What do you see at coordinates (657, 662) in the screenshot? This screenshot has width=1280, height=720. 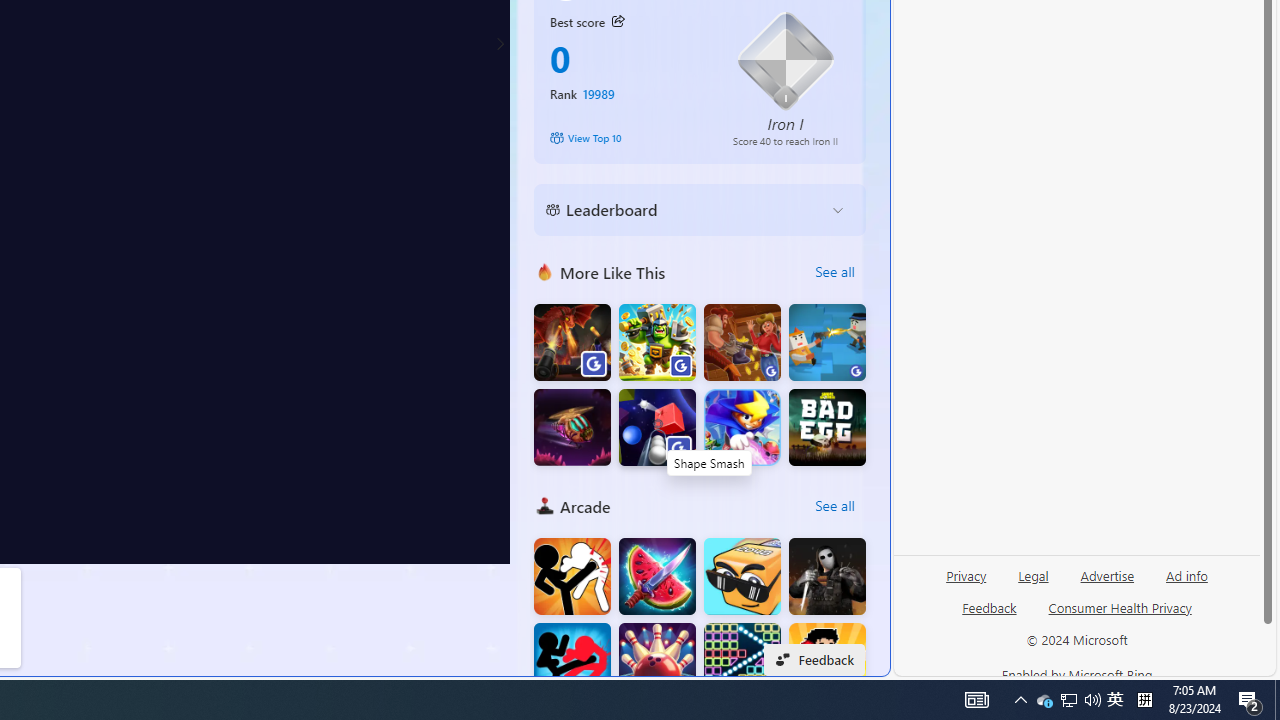 I see `Super Bowling Mania` at bounding box center [657, 662].